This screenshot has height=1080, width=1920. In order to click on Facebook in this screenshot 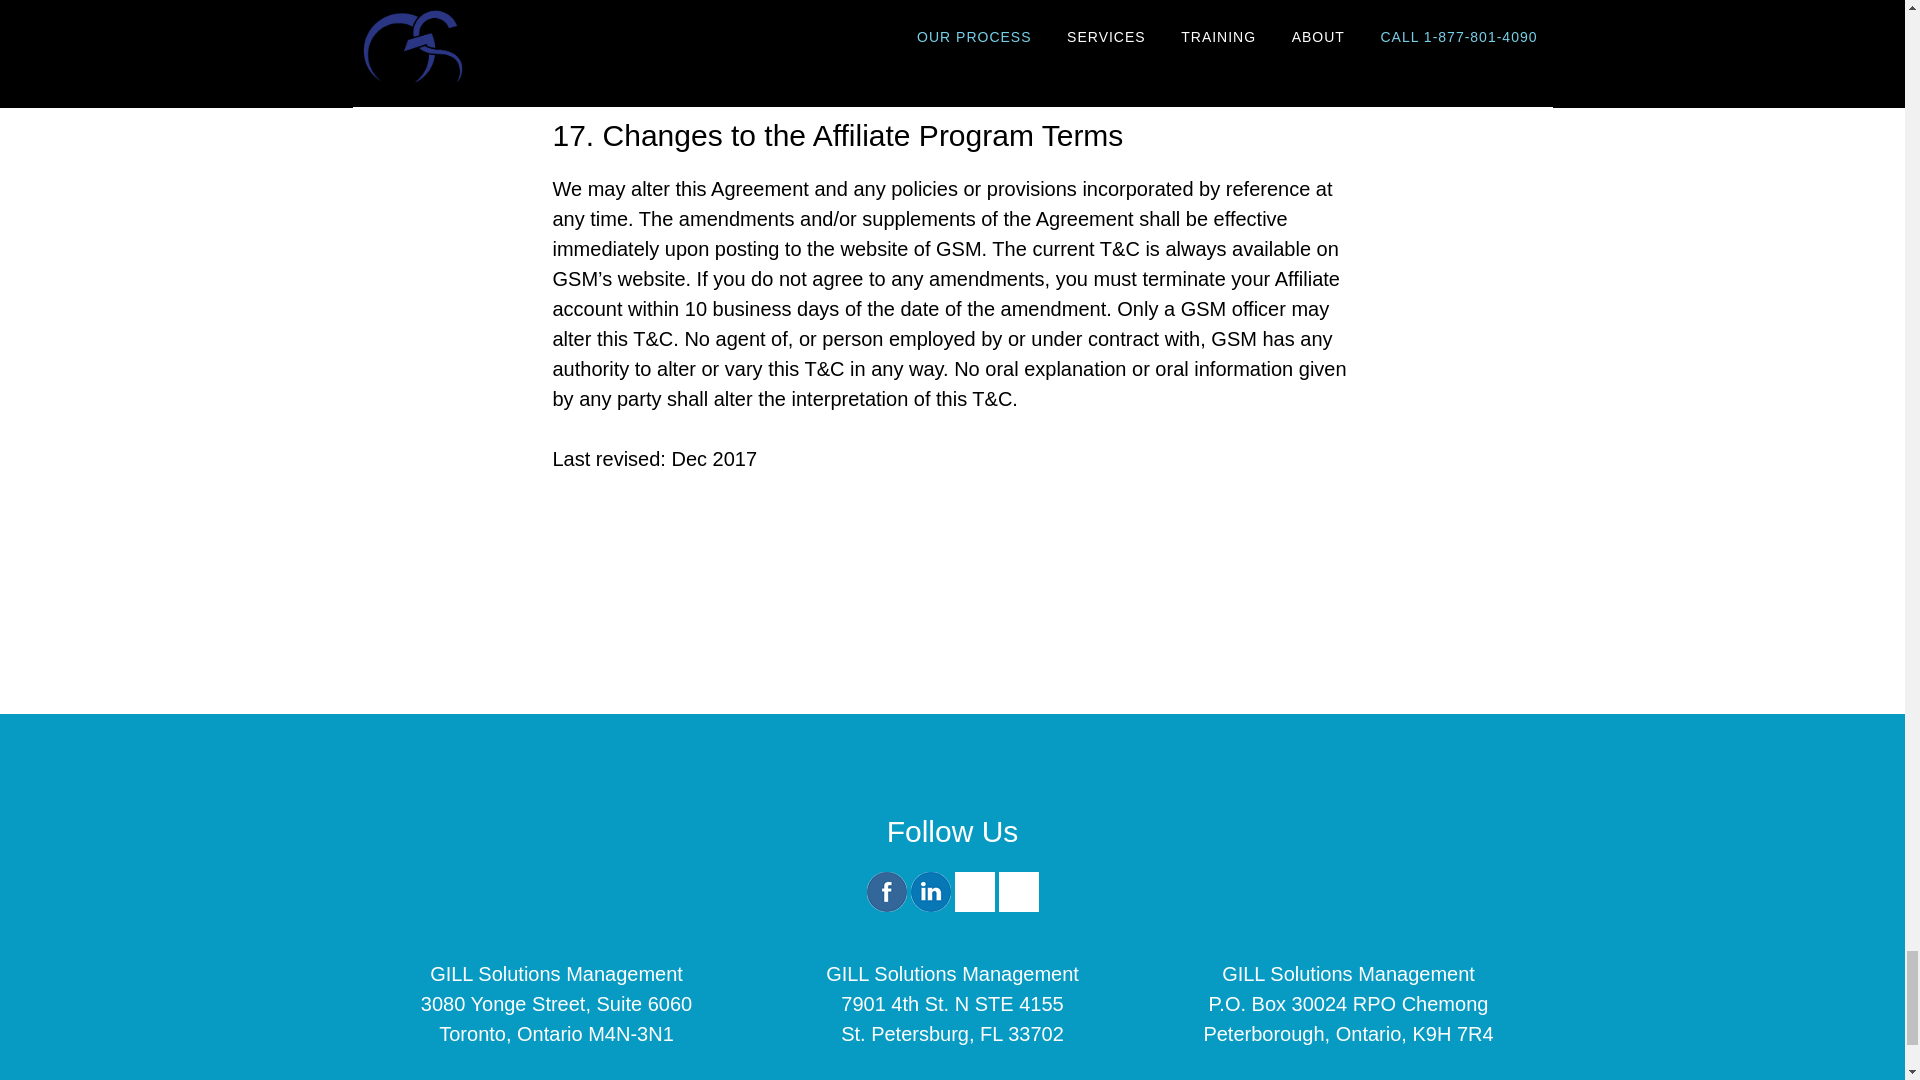, I will do `click(886, 891)`.